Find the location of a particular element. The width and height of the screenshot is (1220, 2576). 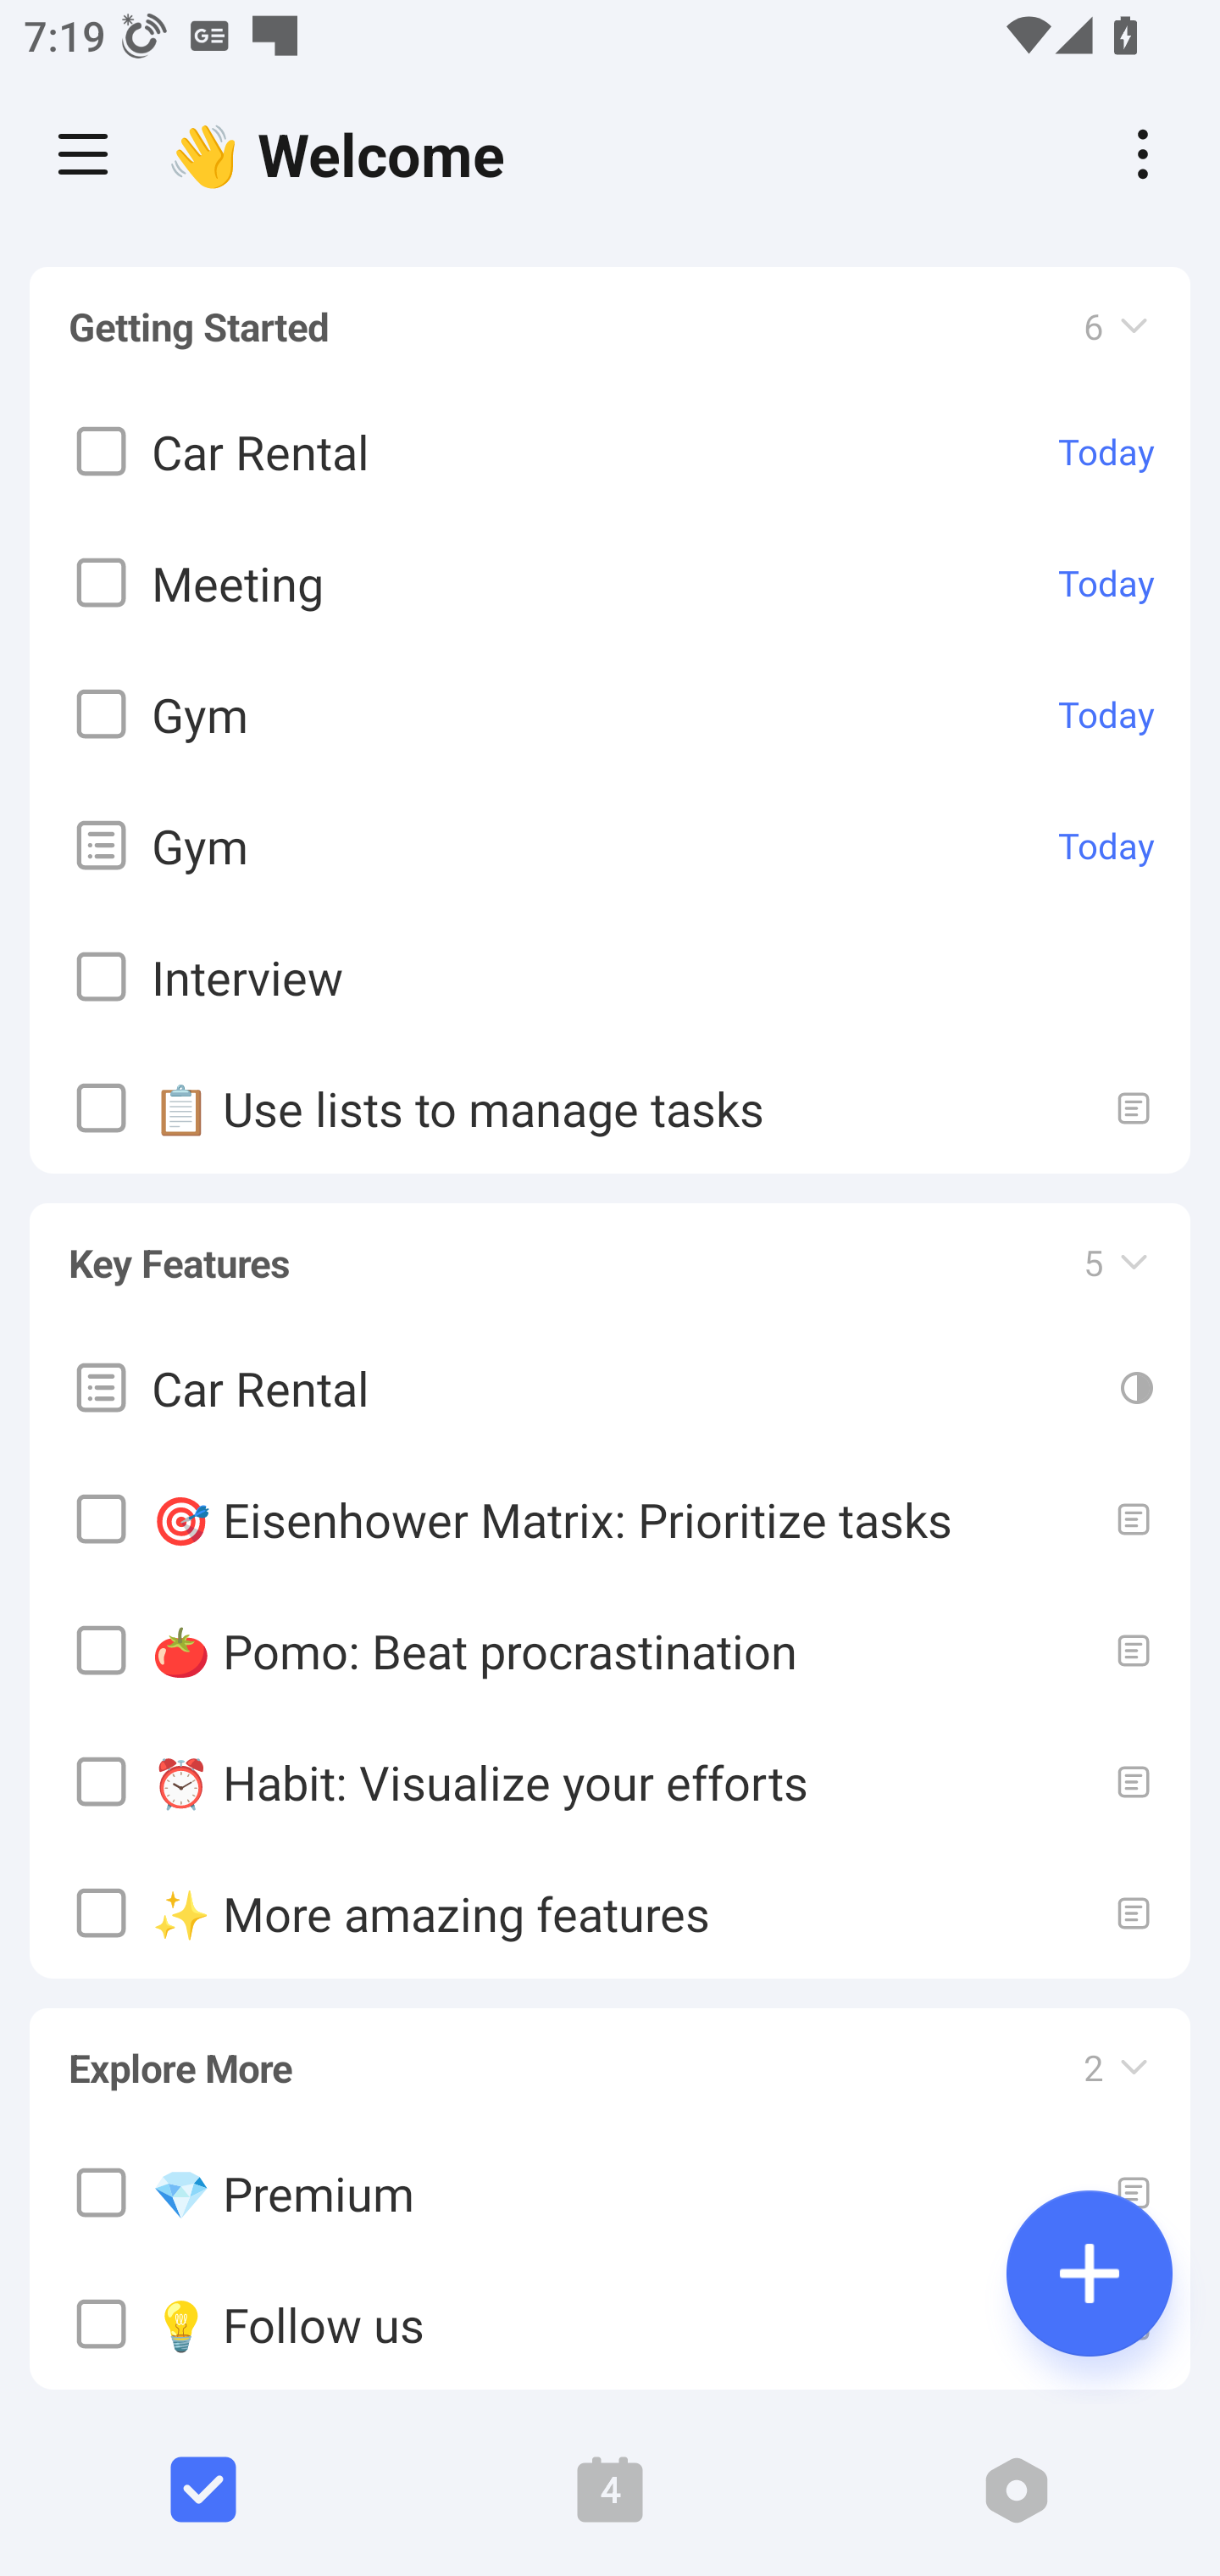

💡 Follow us is located at coordinates (610, 2325).